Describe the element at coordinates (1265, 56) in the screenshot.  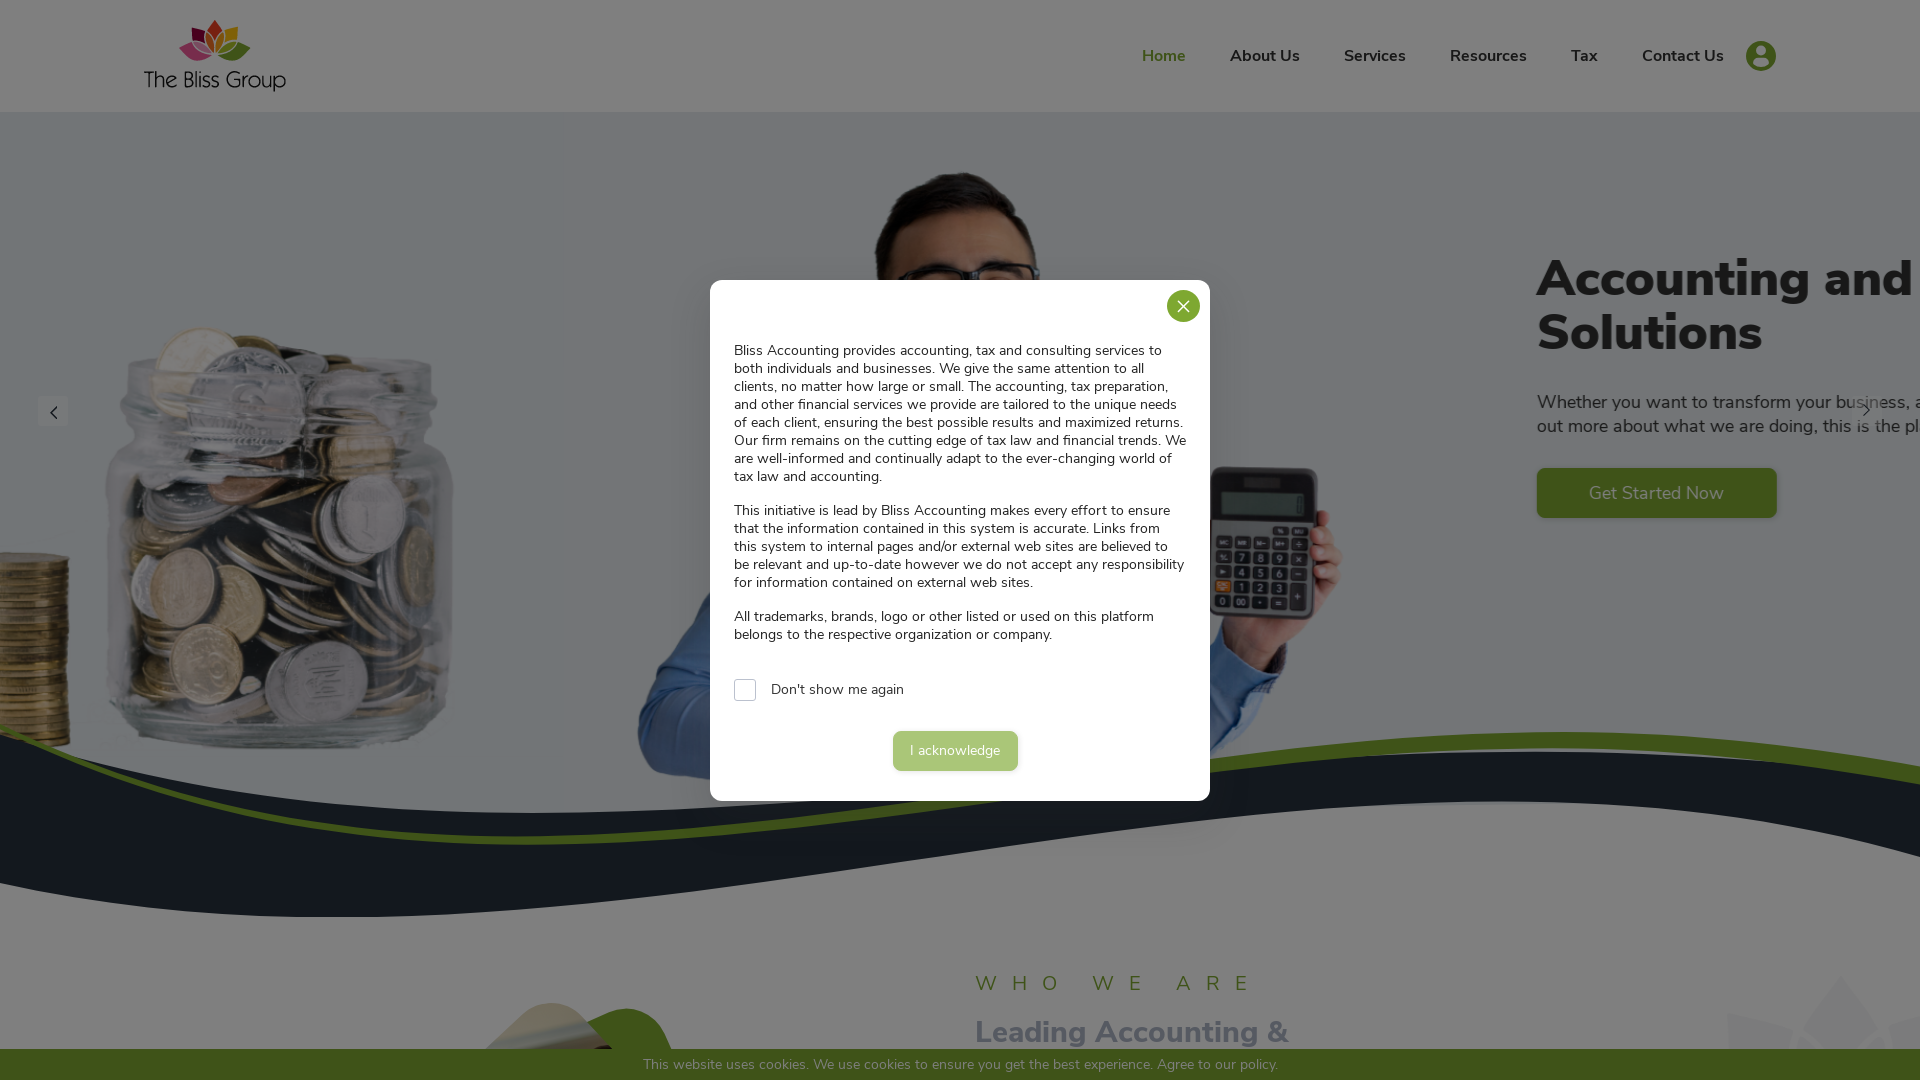
I see `About Us` at that location.